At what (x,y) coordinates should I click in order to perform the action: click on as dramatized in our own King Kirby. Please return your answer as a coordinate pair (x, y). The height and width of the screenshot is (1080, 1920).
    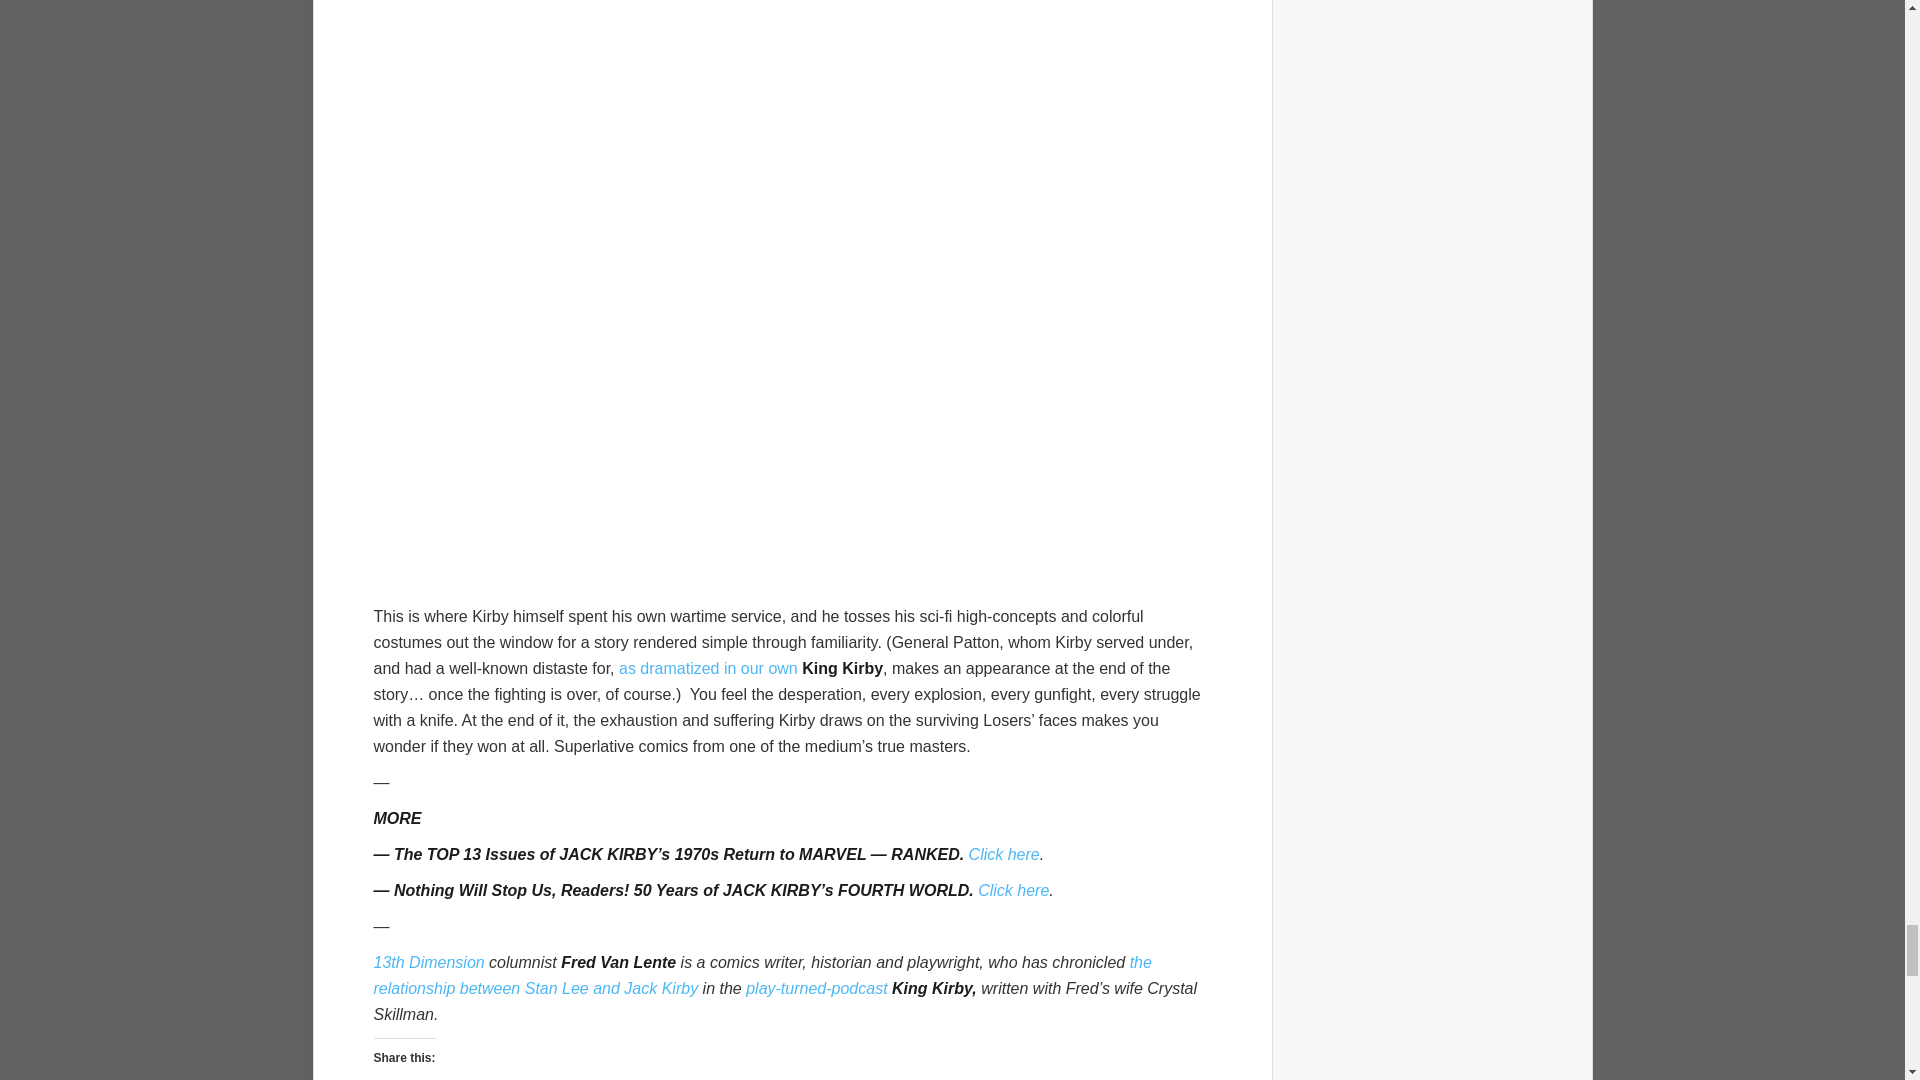
    Looking at the image, I should click on (750, 668).